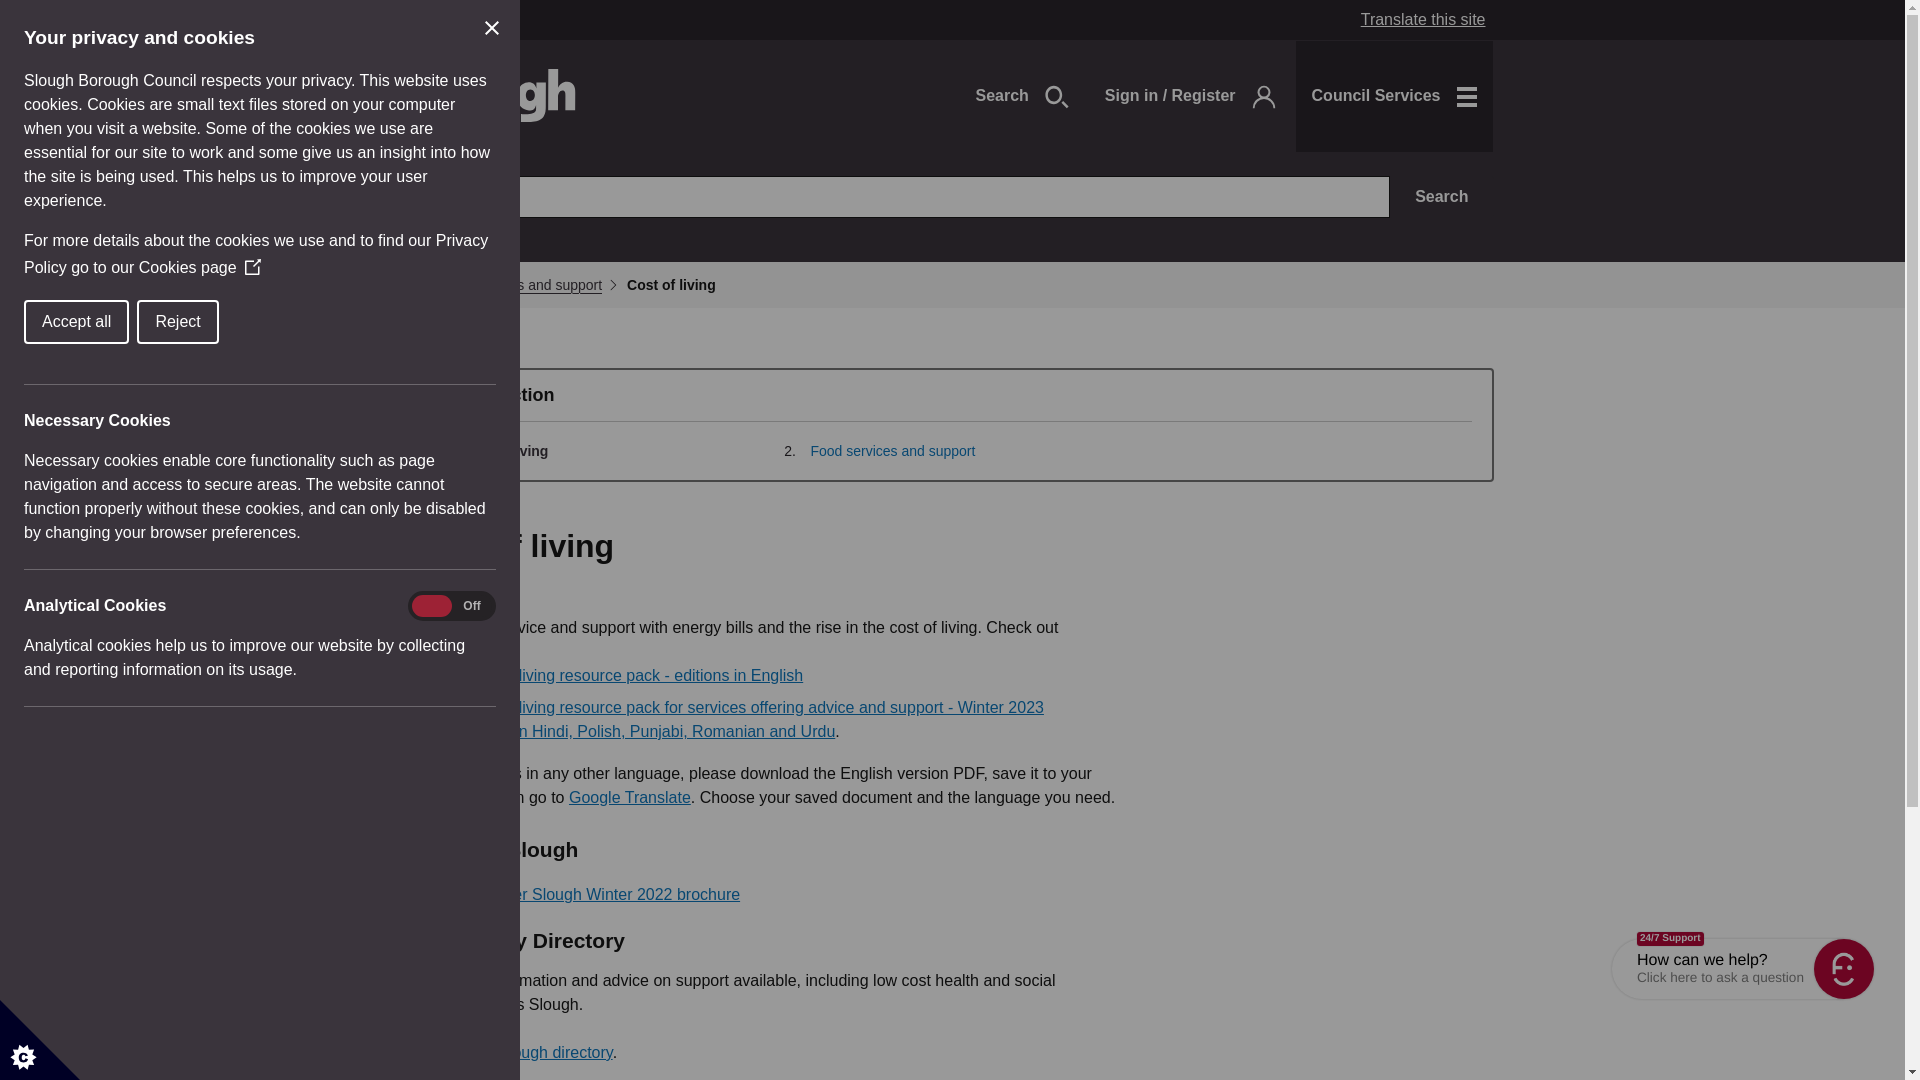  What do you see at coordinates (538, 284) in the screenshot?
I see `Benefits and support` at bounding box center [538, 284].